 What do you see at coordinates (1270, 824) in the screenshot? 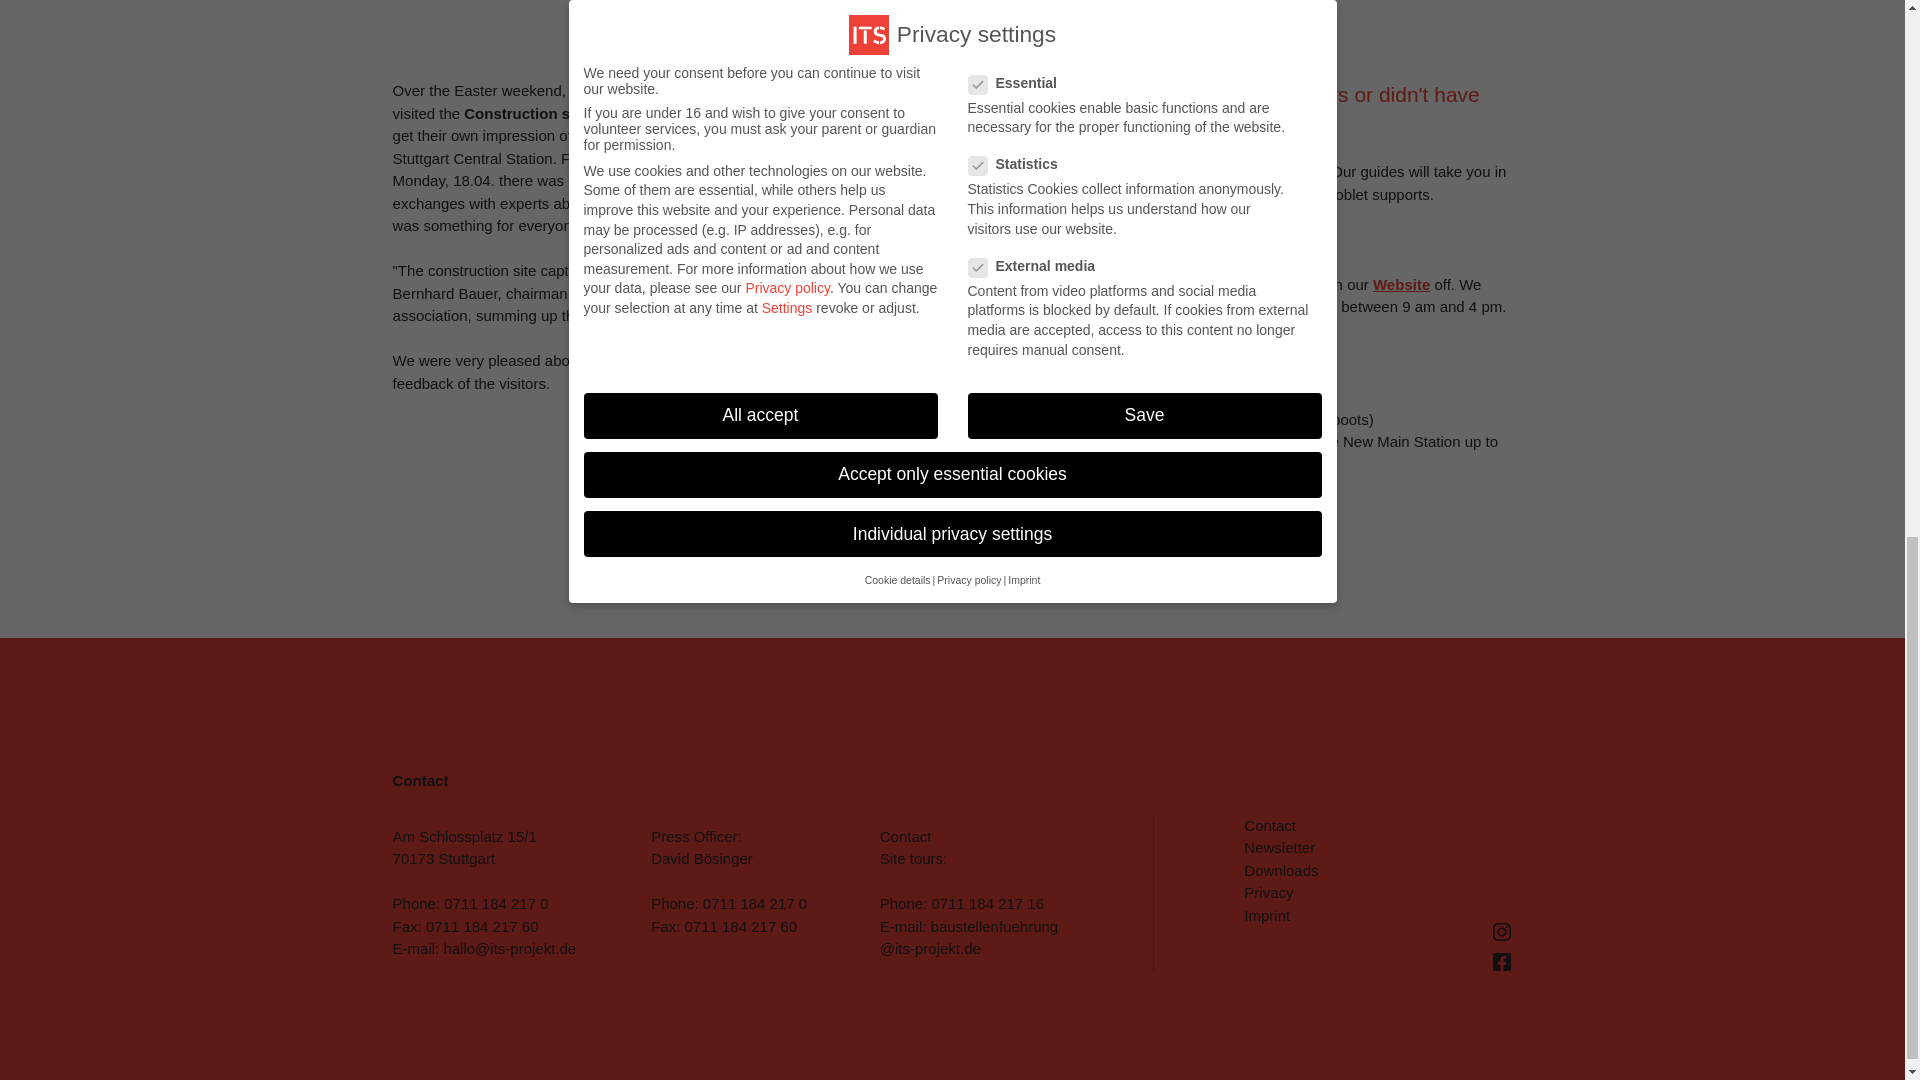
I see `Contact` at bounding box center [1270, 824].